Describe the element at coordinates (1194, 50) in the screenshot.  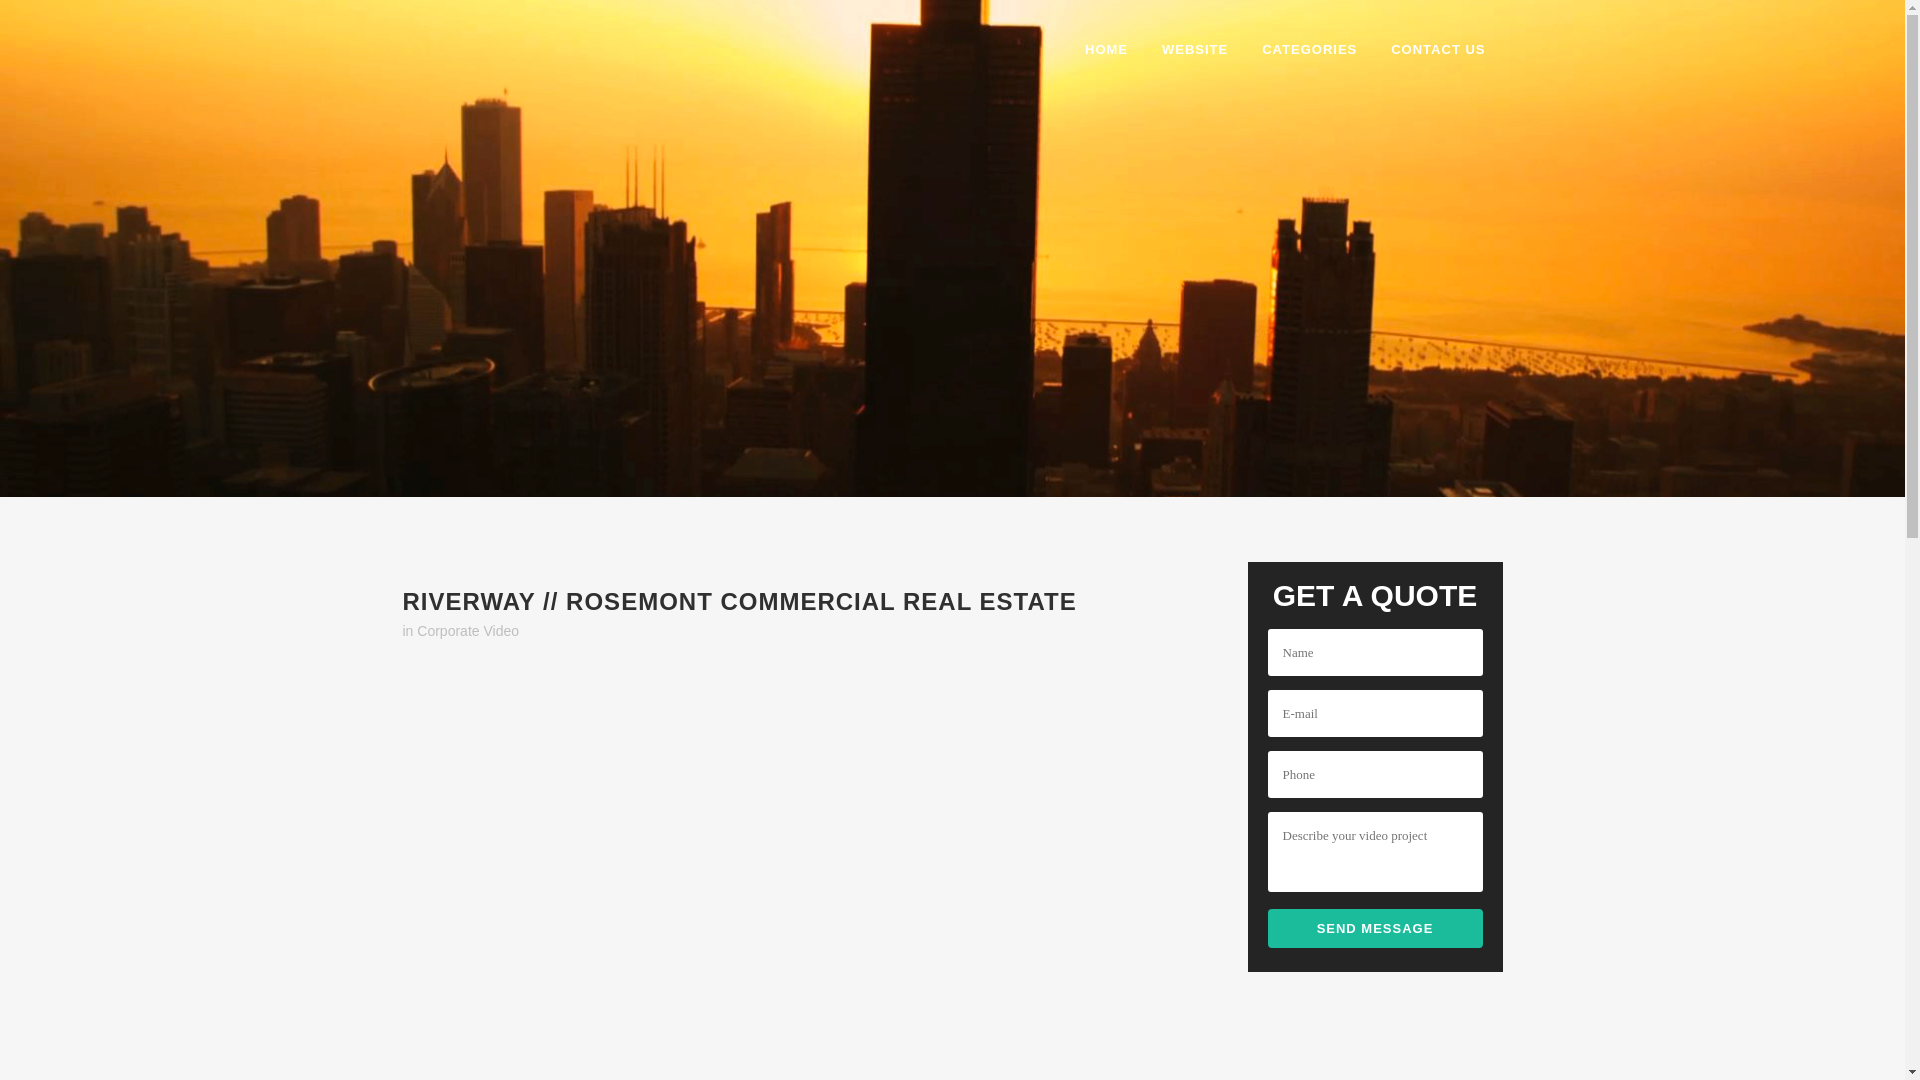
I see `WEBSITE` at that location.